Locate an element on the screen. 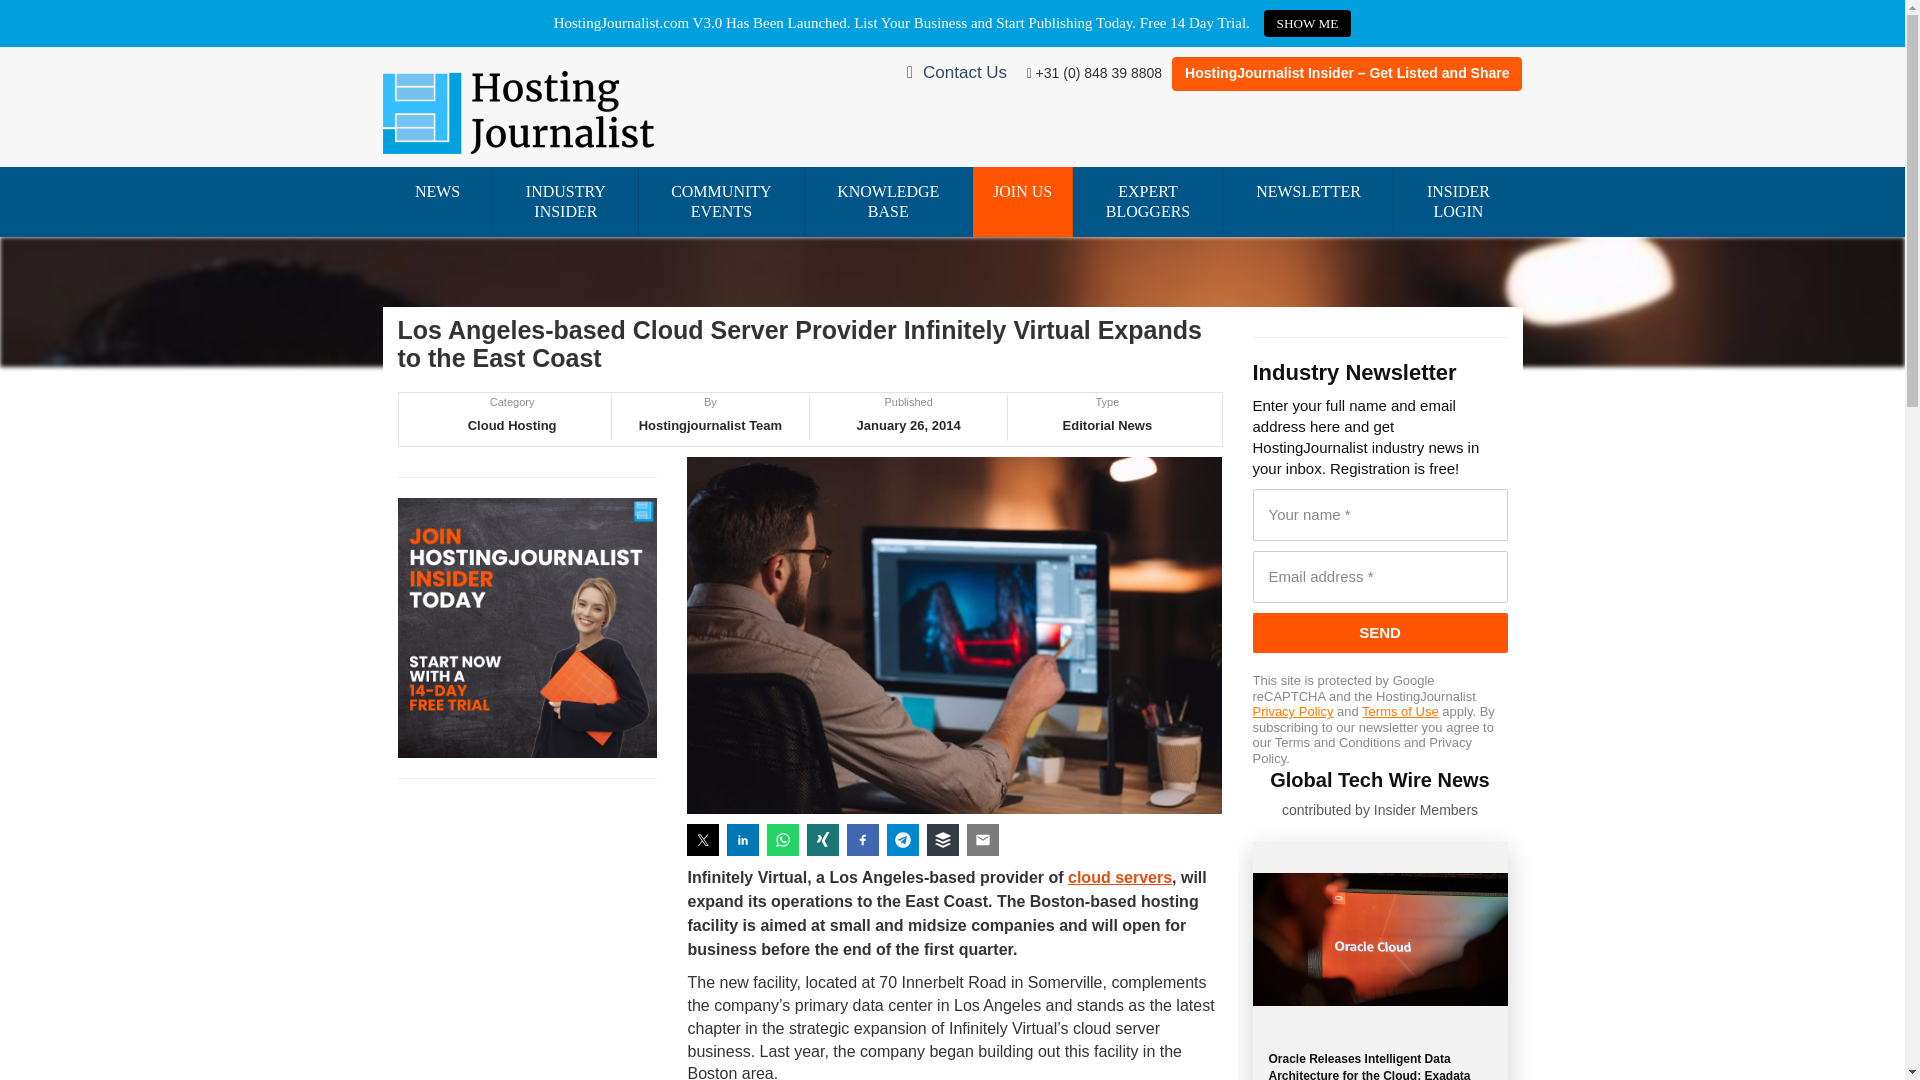 The height and width of the screenshot is (1080, 1920). Contact Us is located at coordinates (964, 72).